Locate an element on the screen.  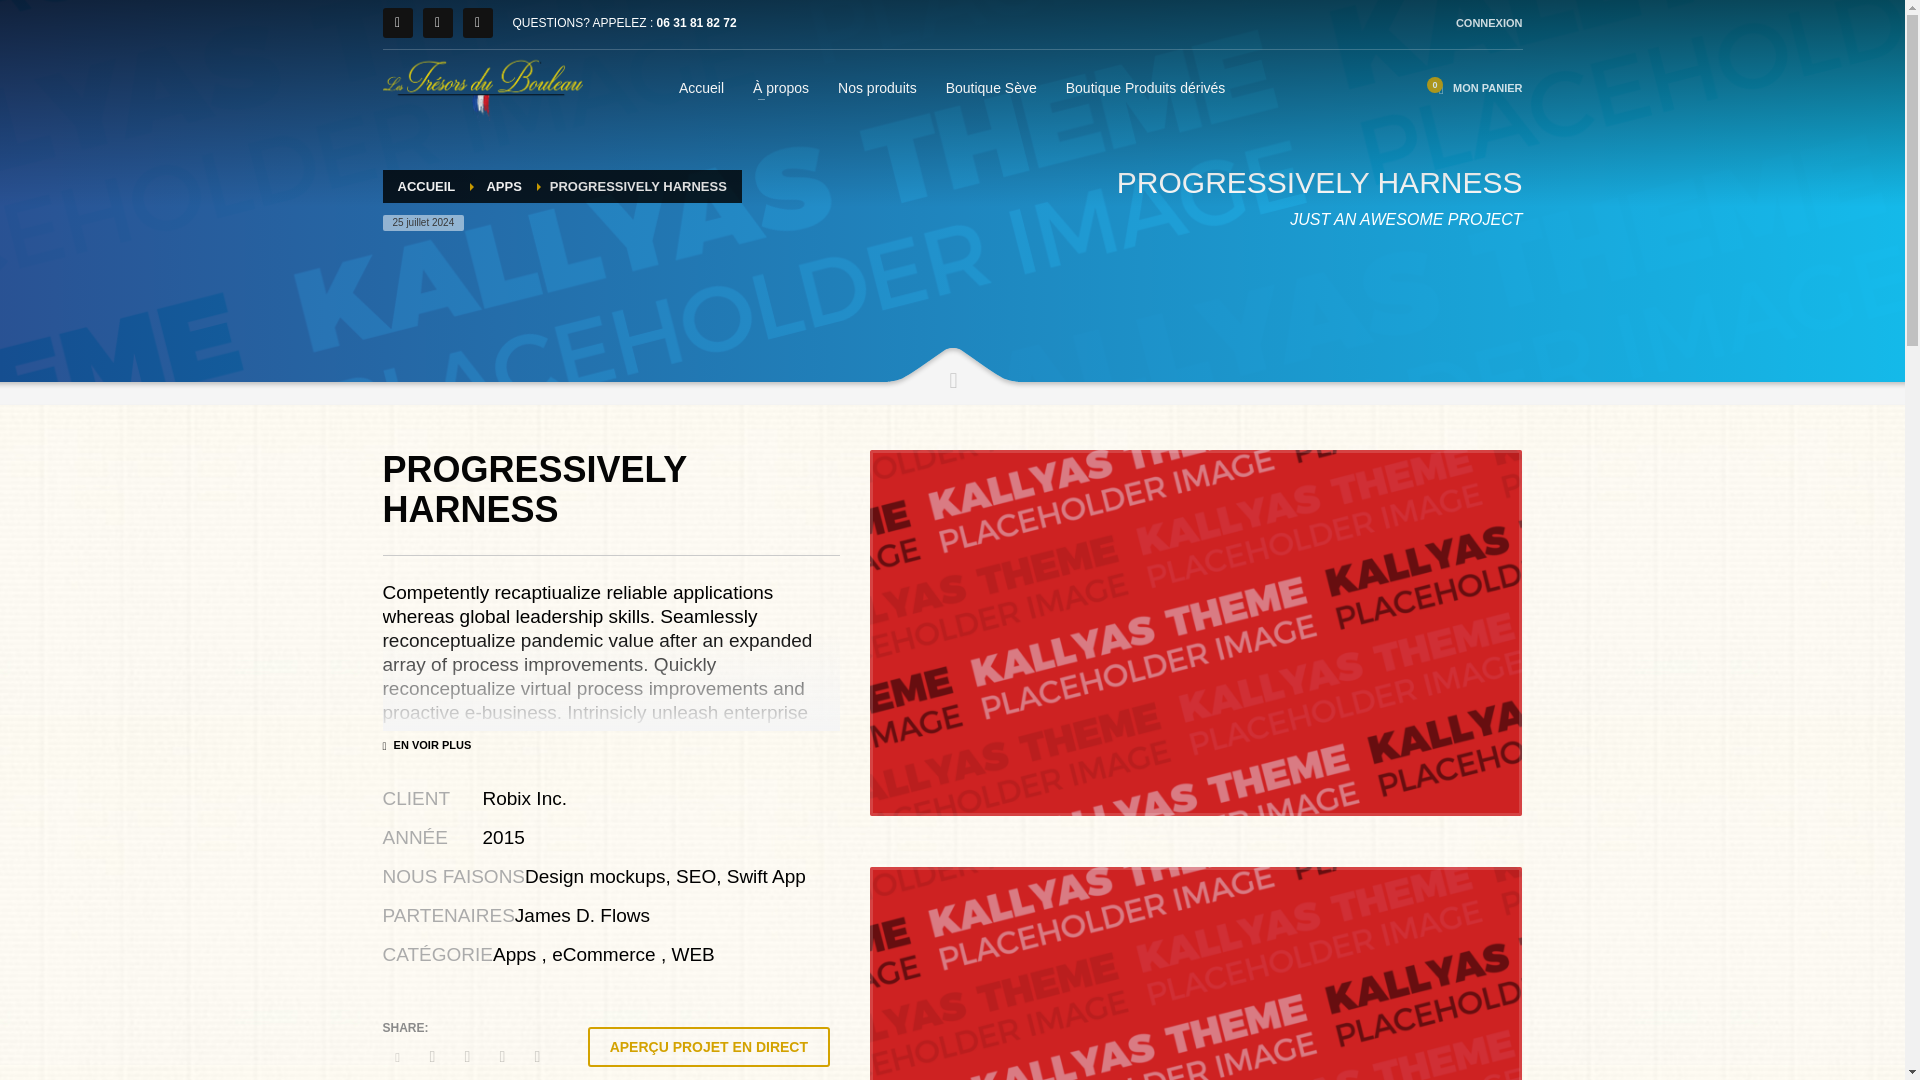
SHARE ON MAIL is located at coordinates (537, 1057).